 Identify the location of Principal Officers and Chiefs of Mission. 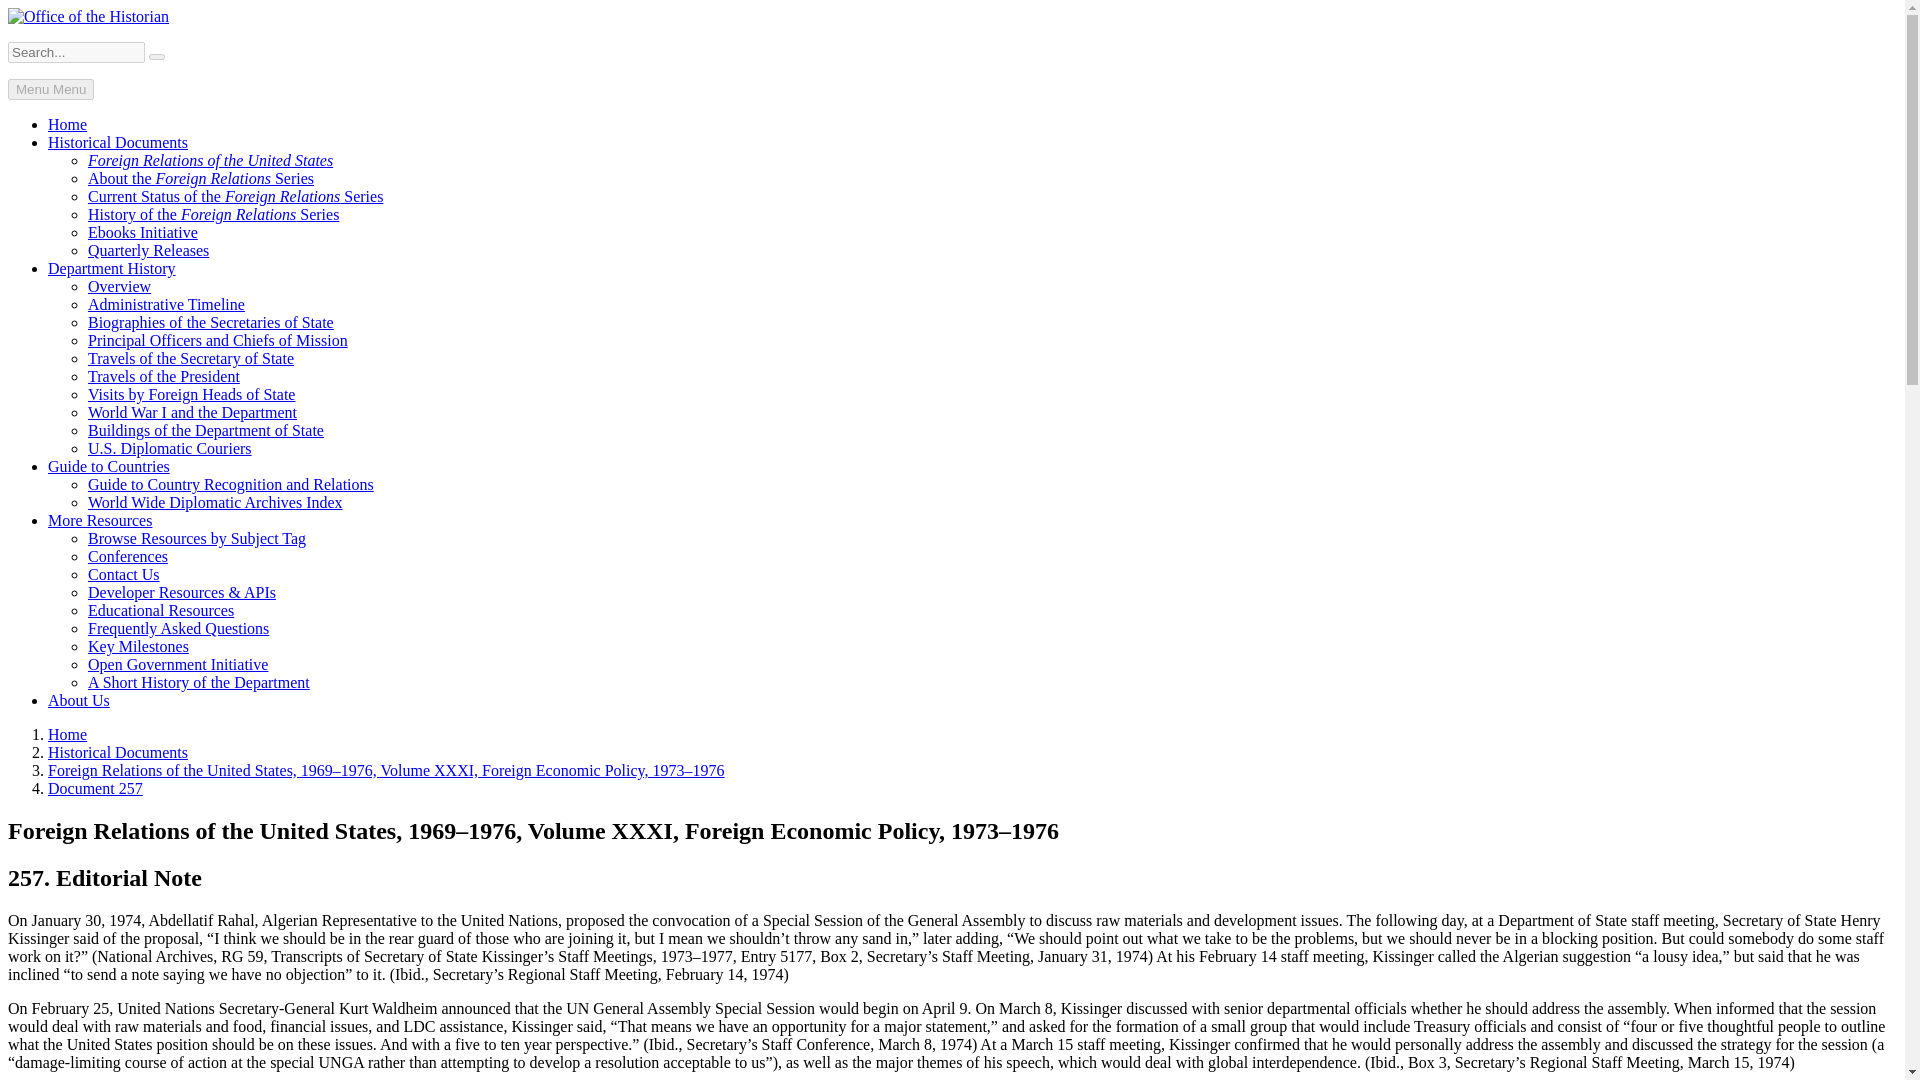
(218, 340).